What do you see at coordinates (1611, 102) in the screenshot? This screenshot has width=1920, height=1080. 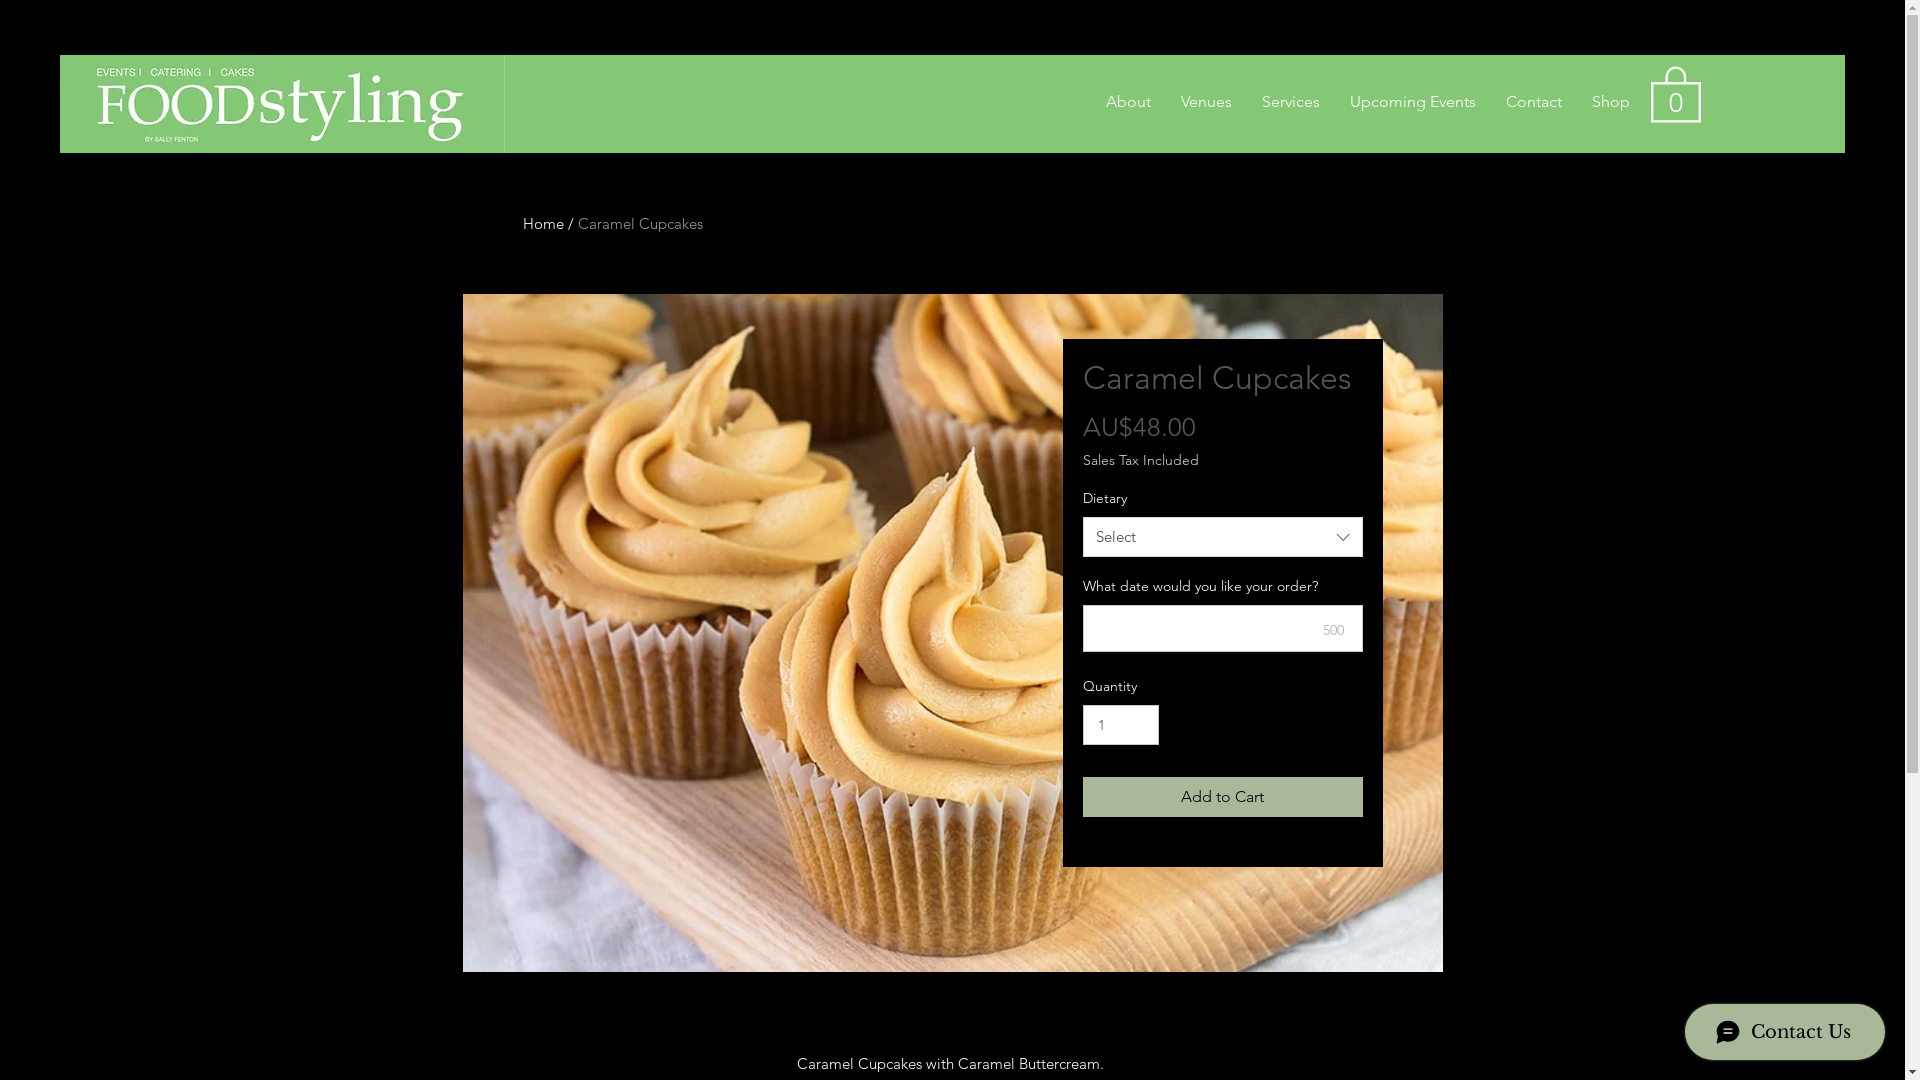 I see `Shop` at bounding box center [1611, 102].